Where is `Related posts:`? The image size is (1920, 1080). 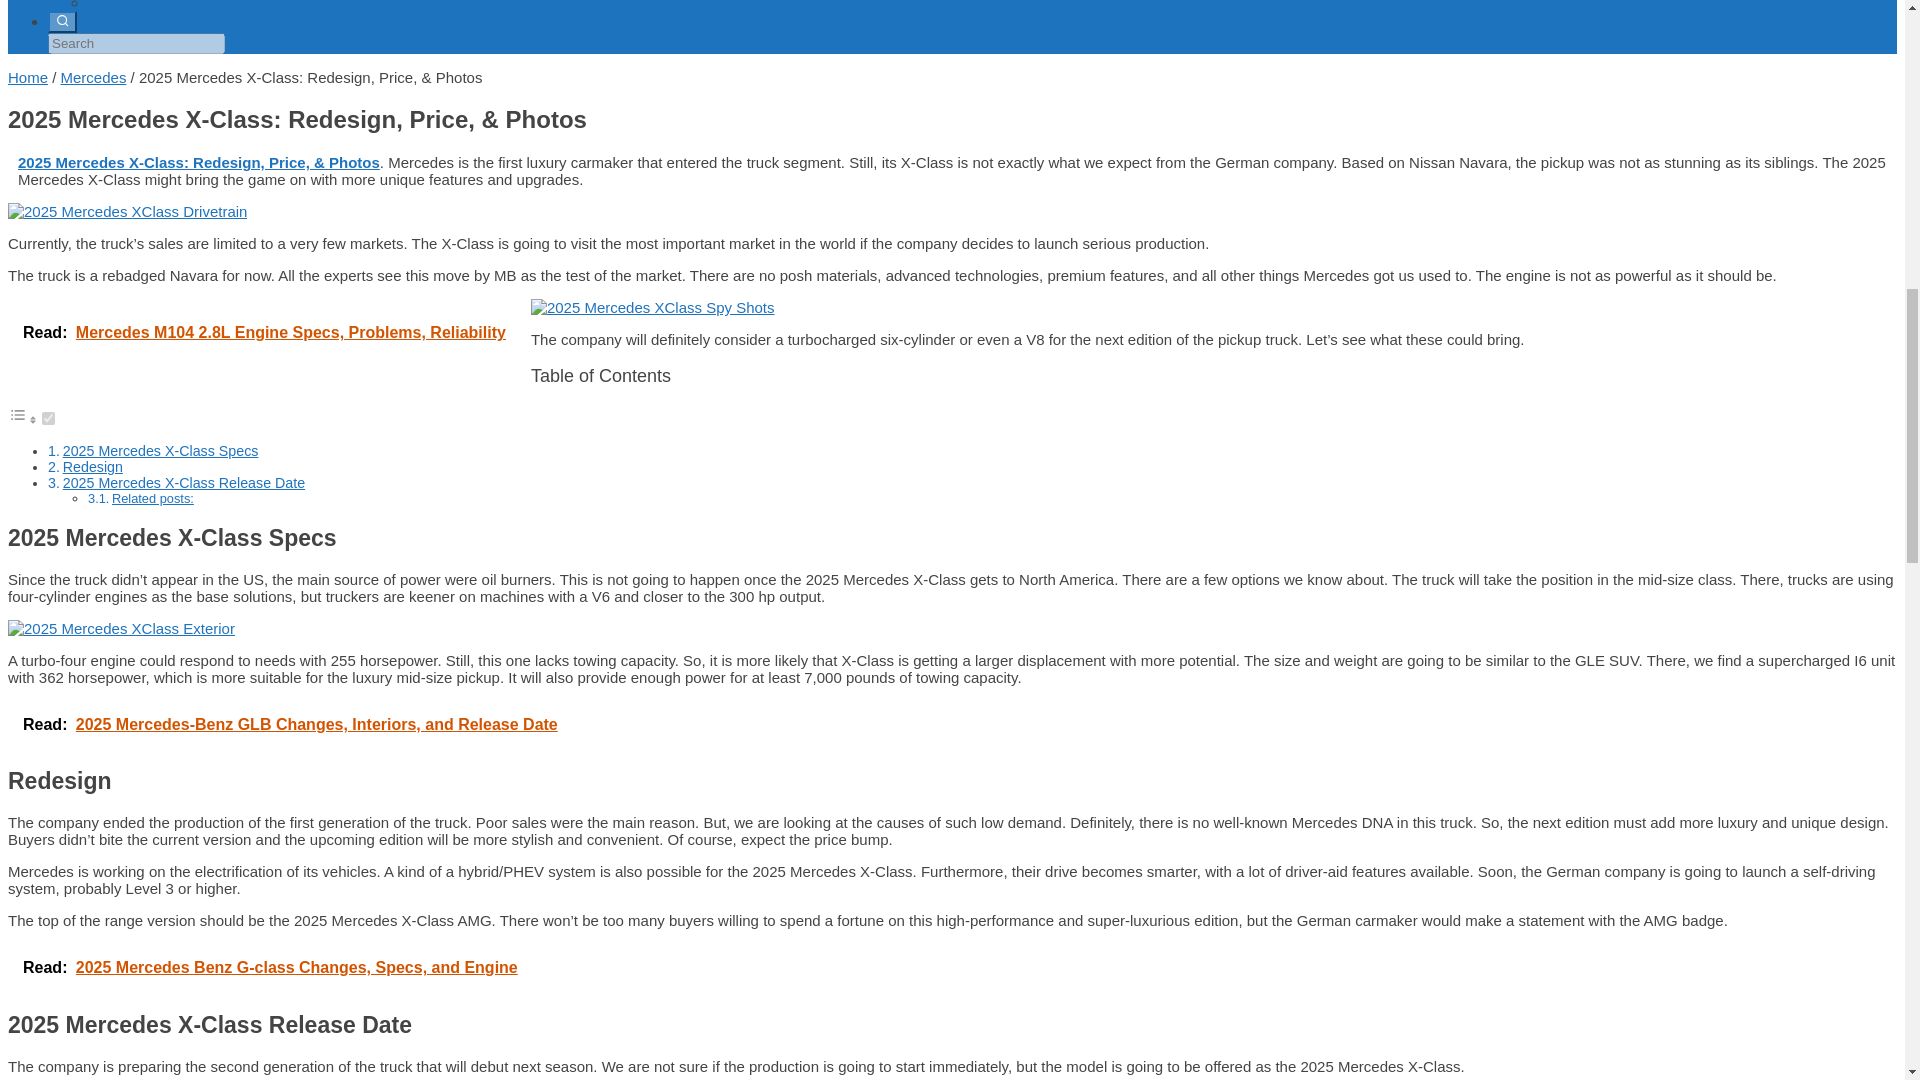 Related posts: is located at coordinates (152, 498).